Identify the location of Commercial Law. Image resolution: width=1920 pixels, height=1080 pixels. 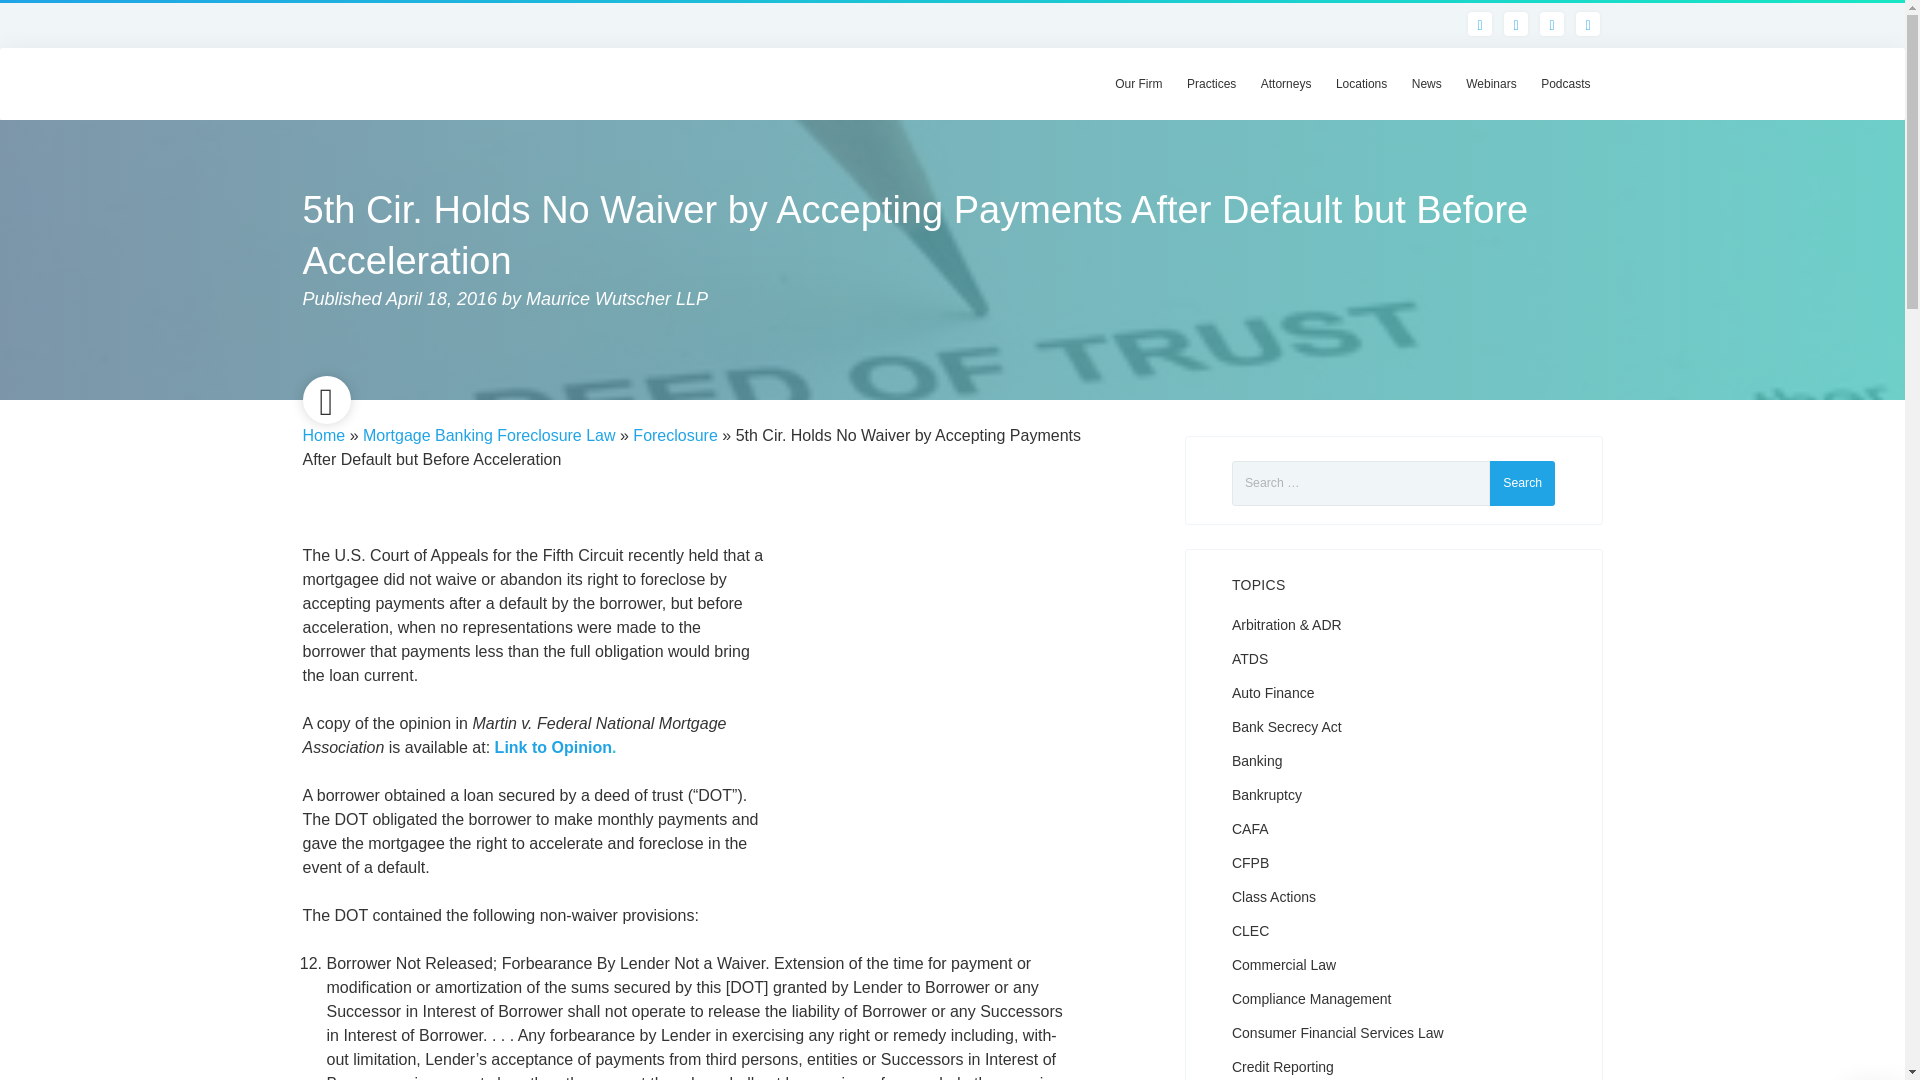
(1284, 964).